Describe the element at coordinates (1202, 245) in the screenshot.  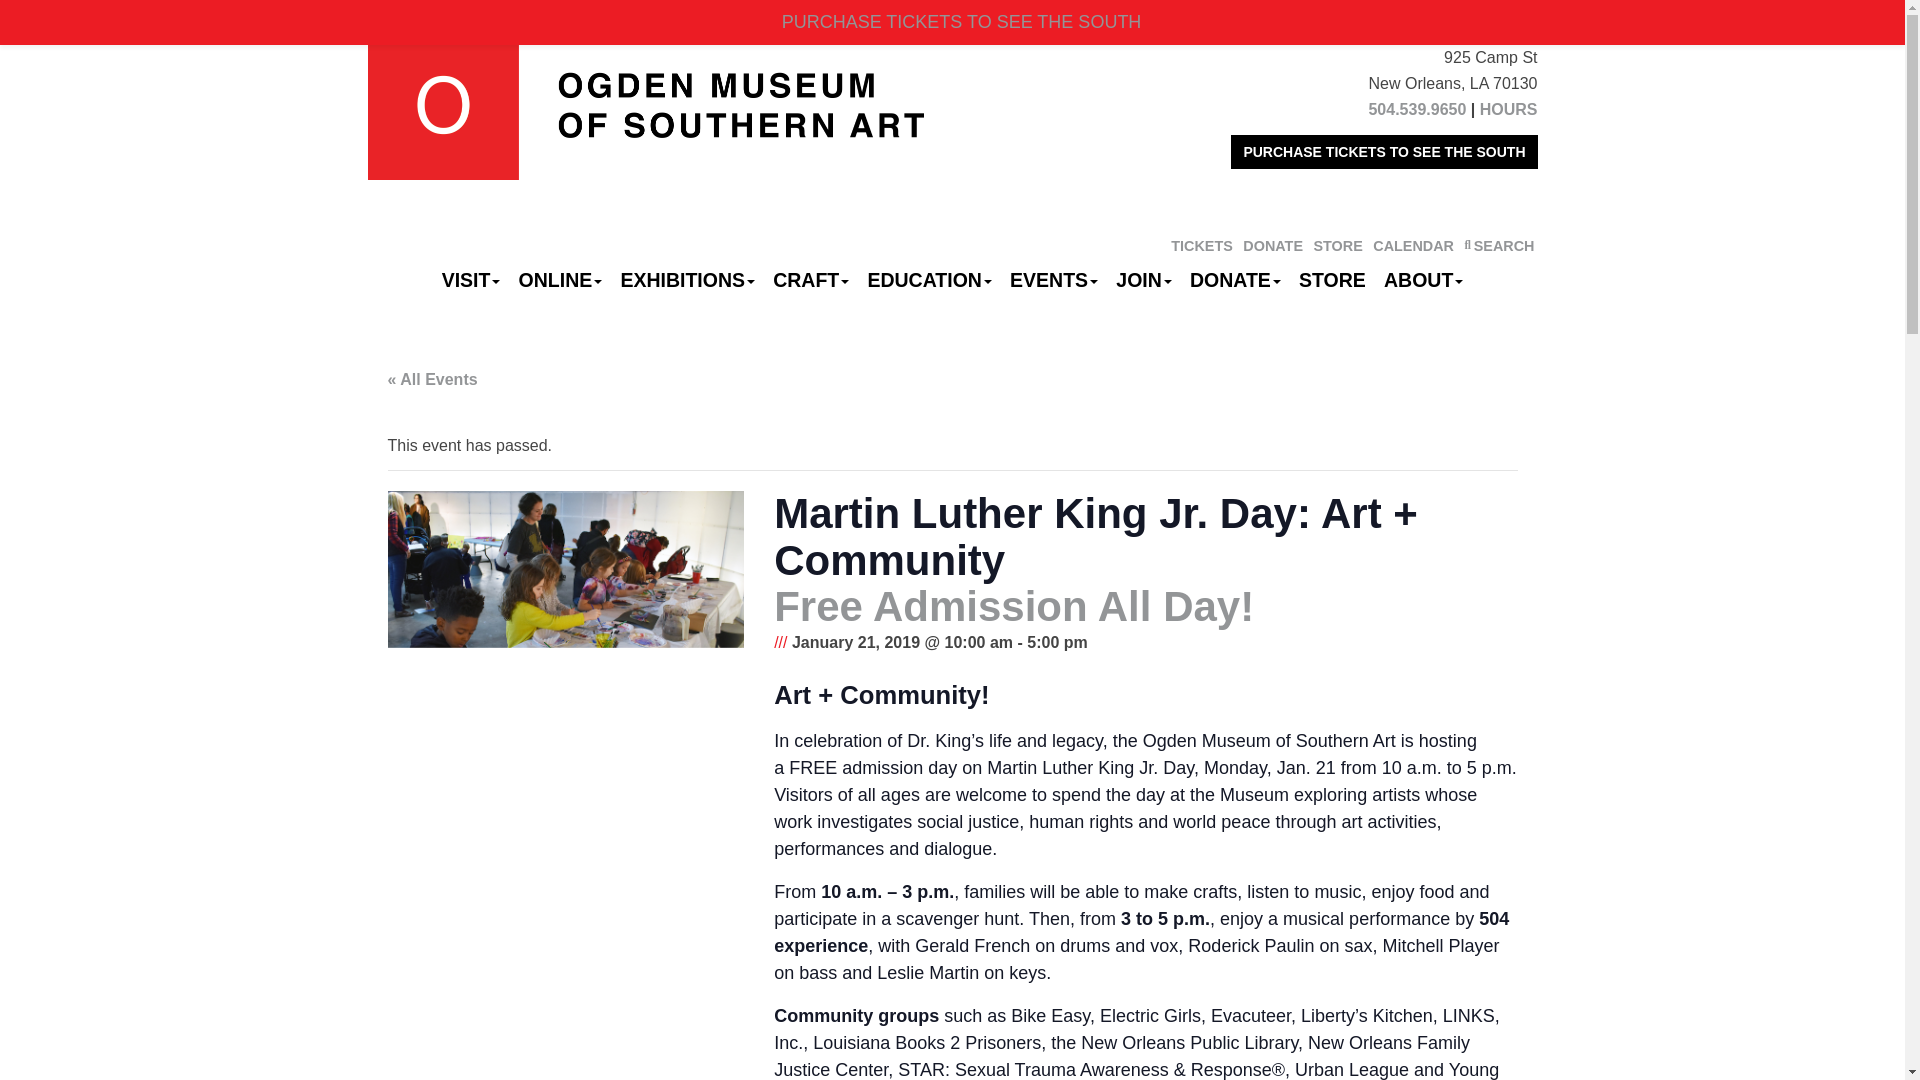
I see `TICKETS` at that location.